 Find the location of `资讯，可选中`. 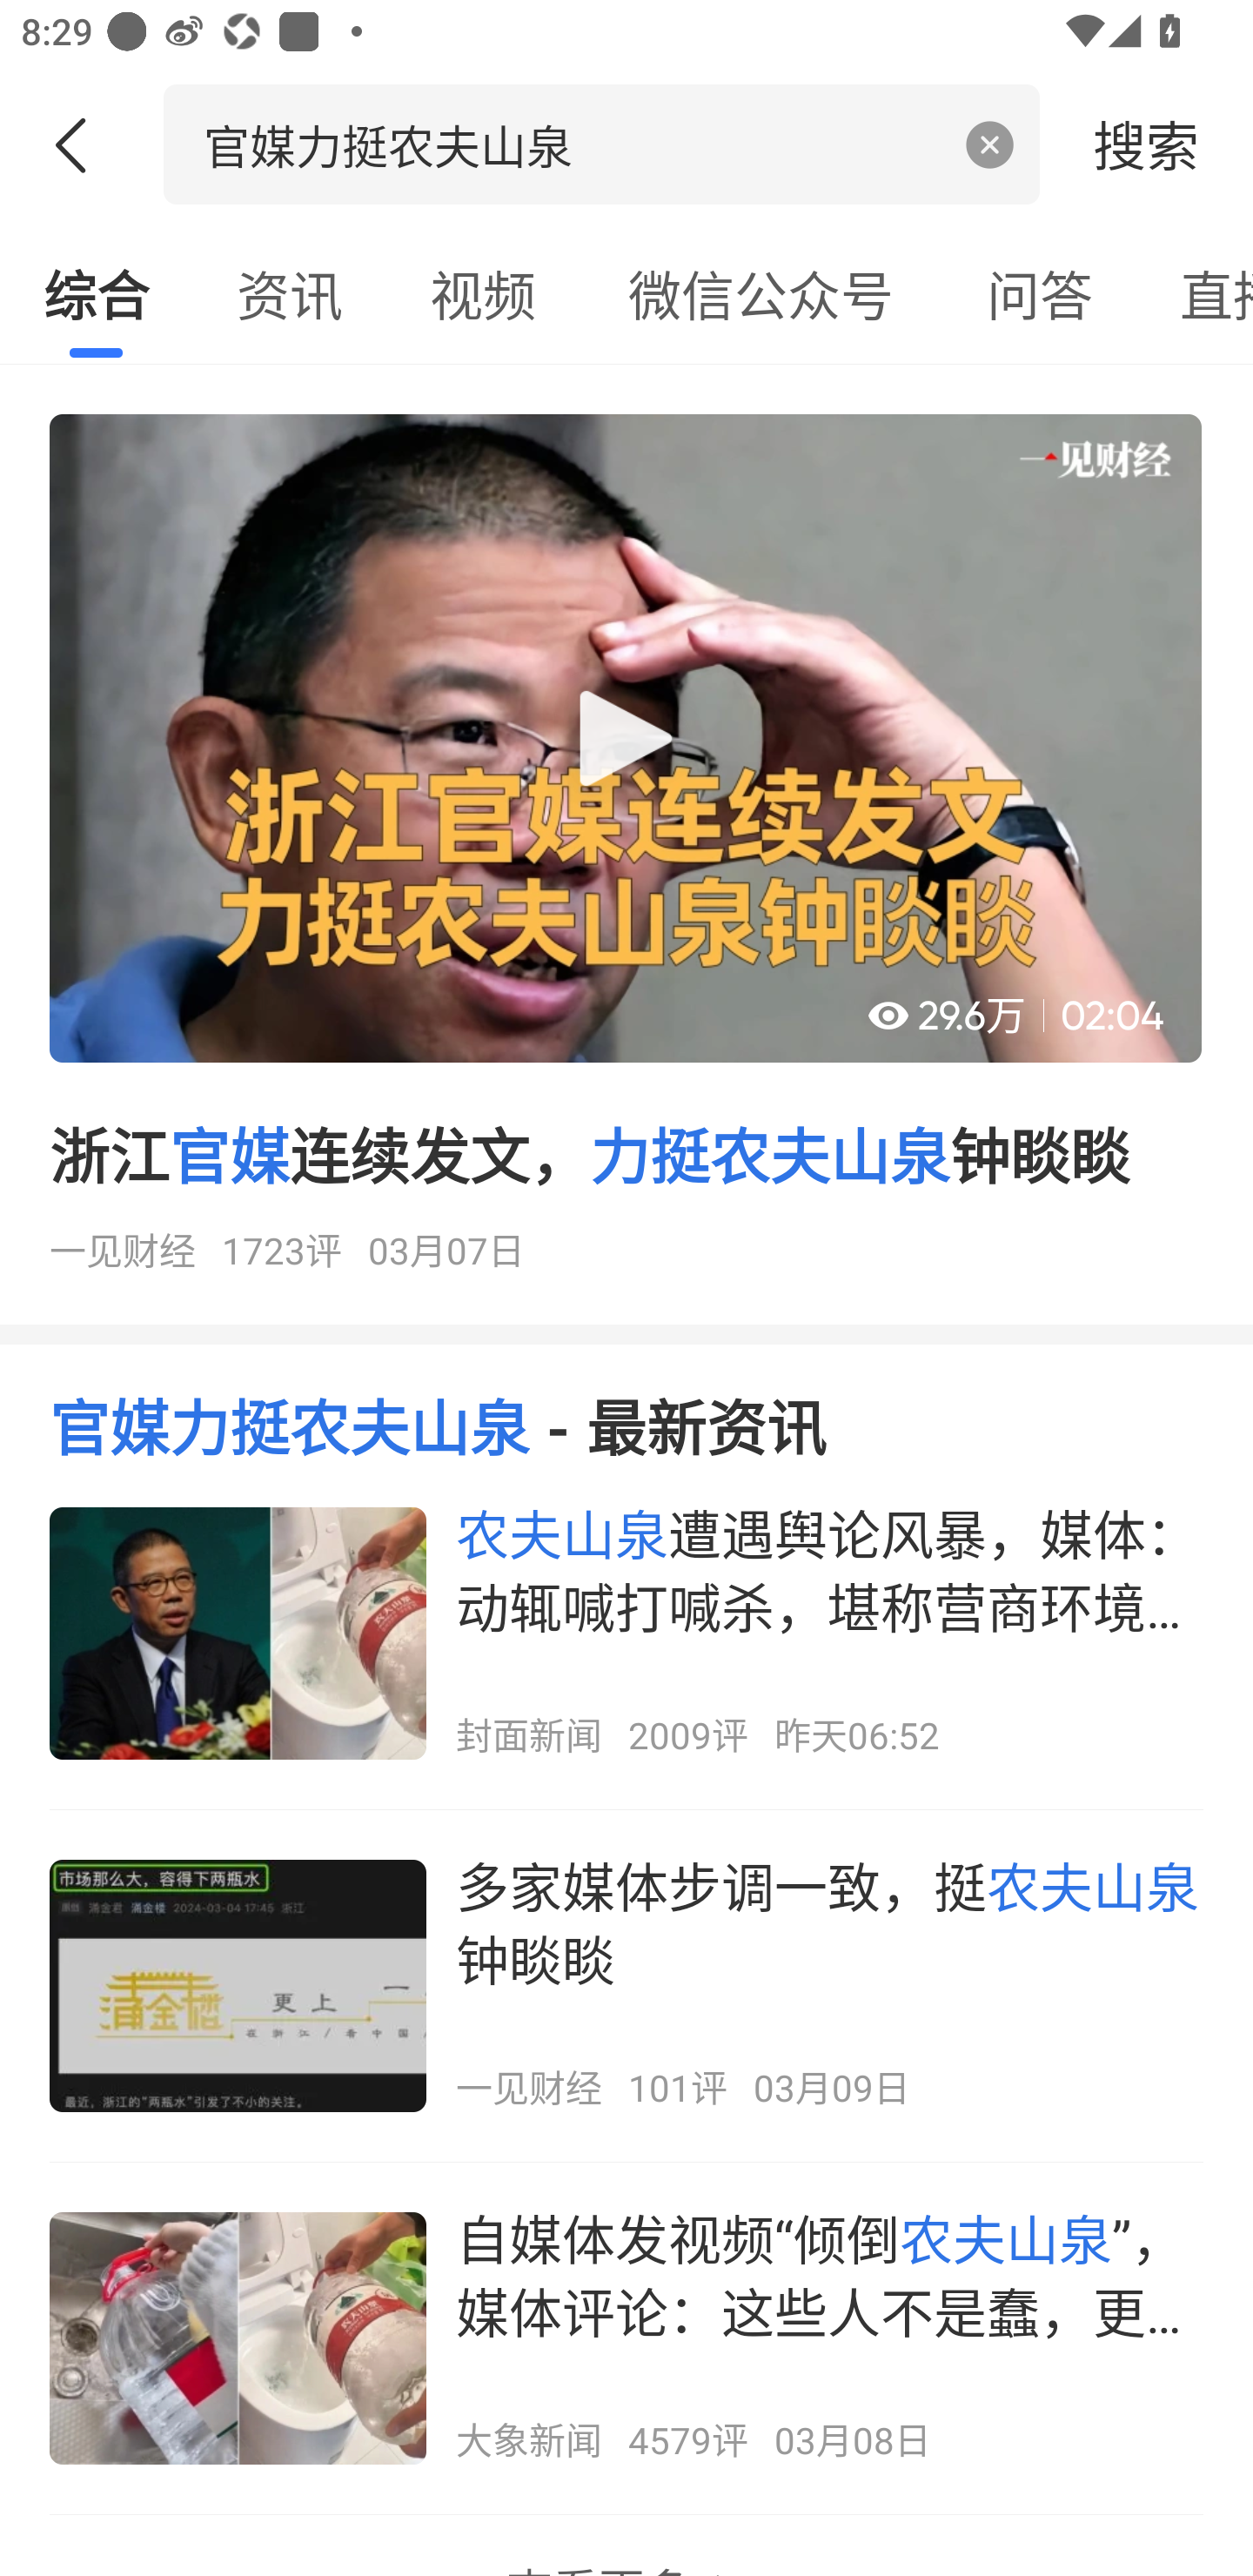

资讯，可选中 is located at coordinates (289, 294).